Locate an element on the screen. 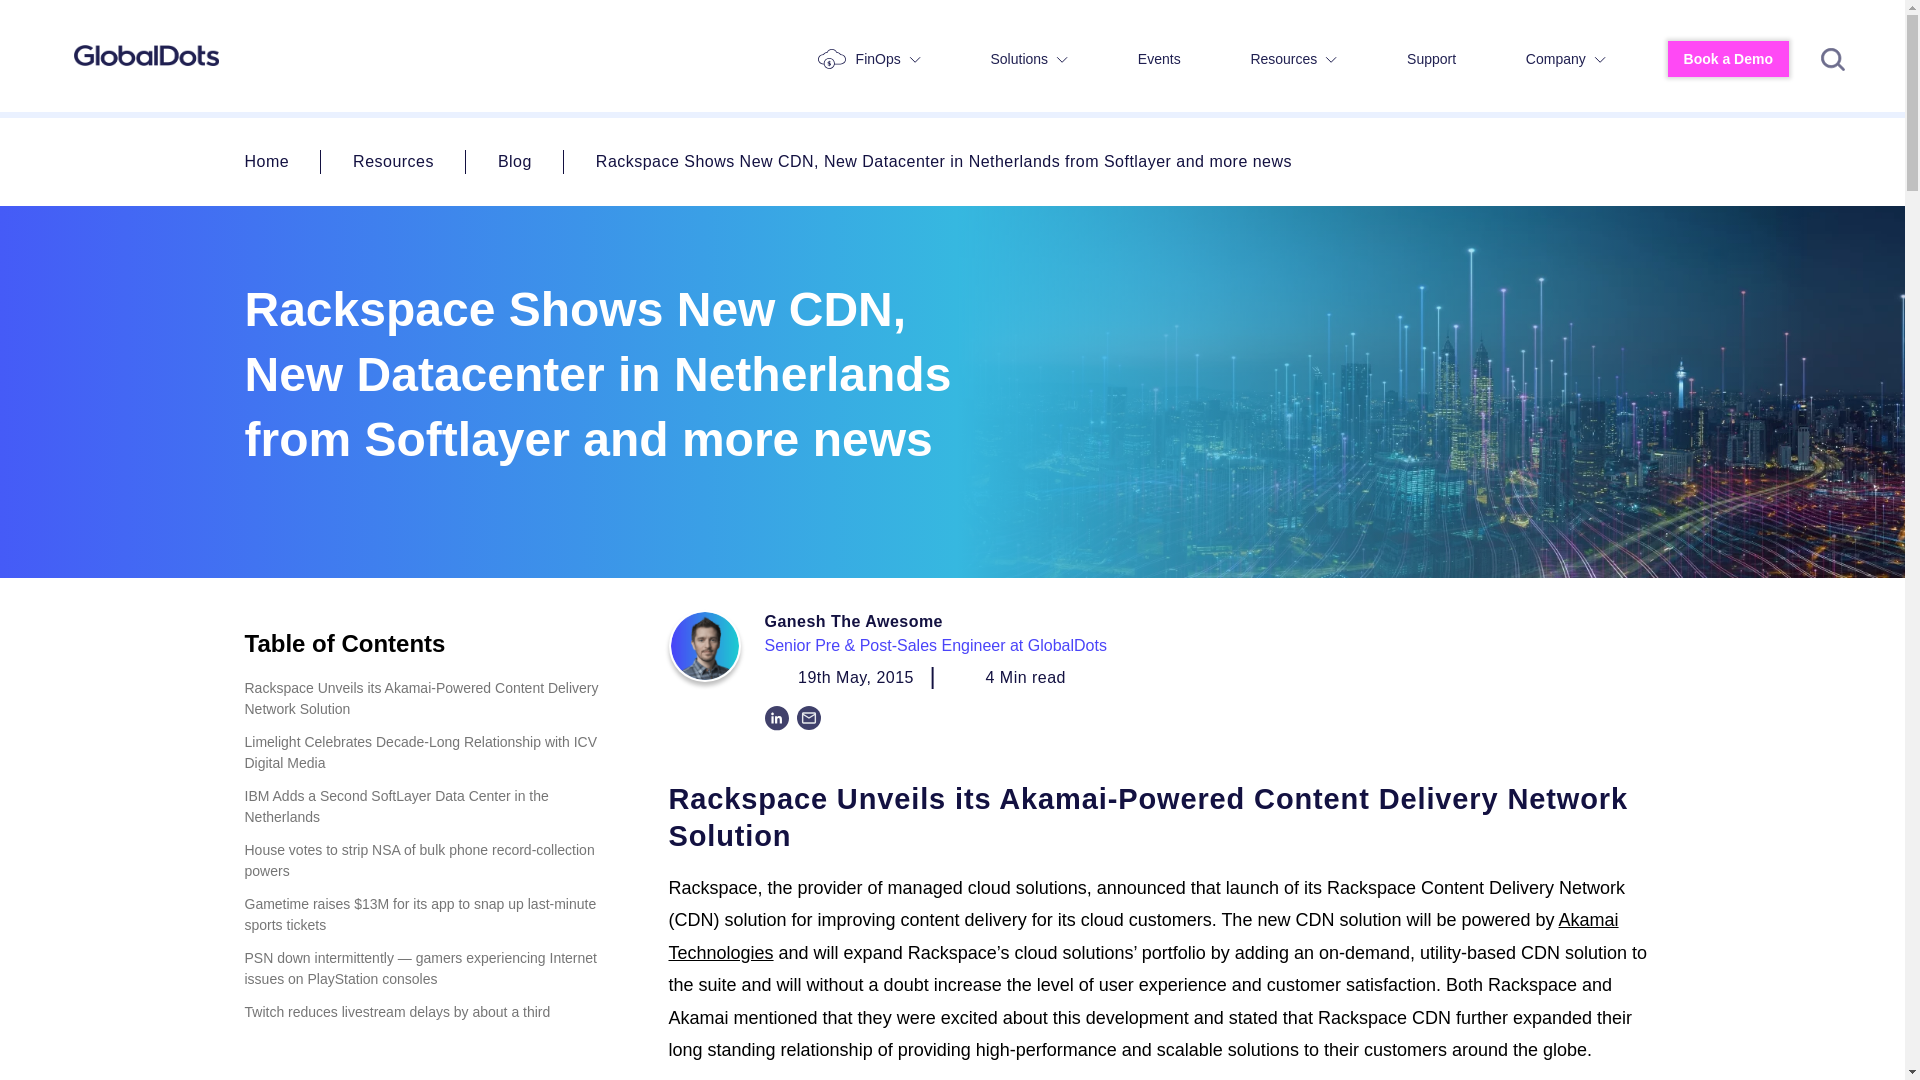 The image size is (1920, 1080). Solutions is located at coordinates (1028, 59).